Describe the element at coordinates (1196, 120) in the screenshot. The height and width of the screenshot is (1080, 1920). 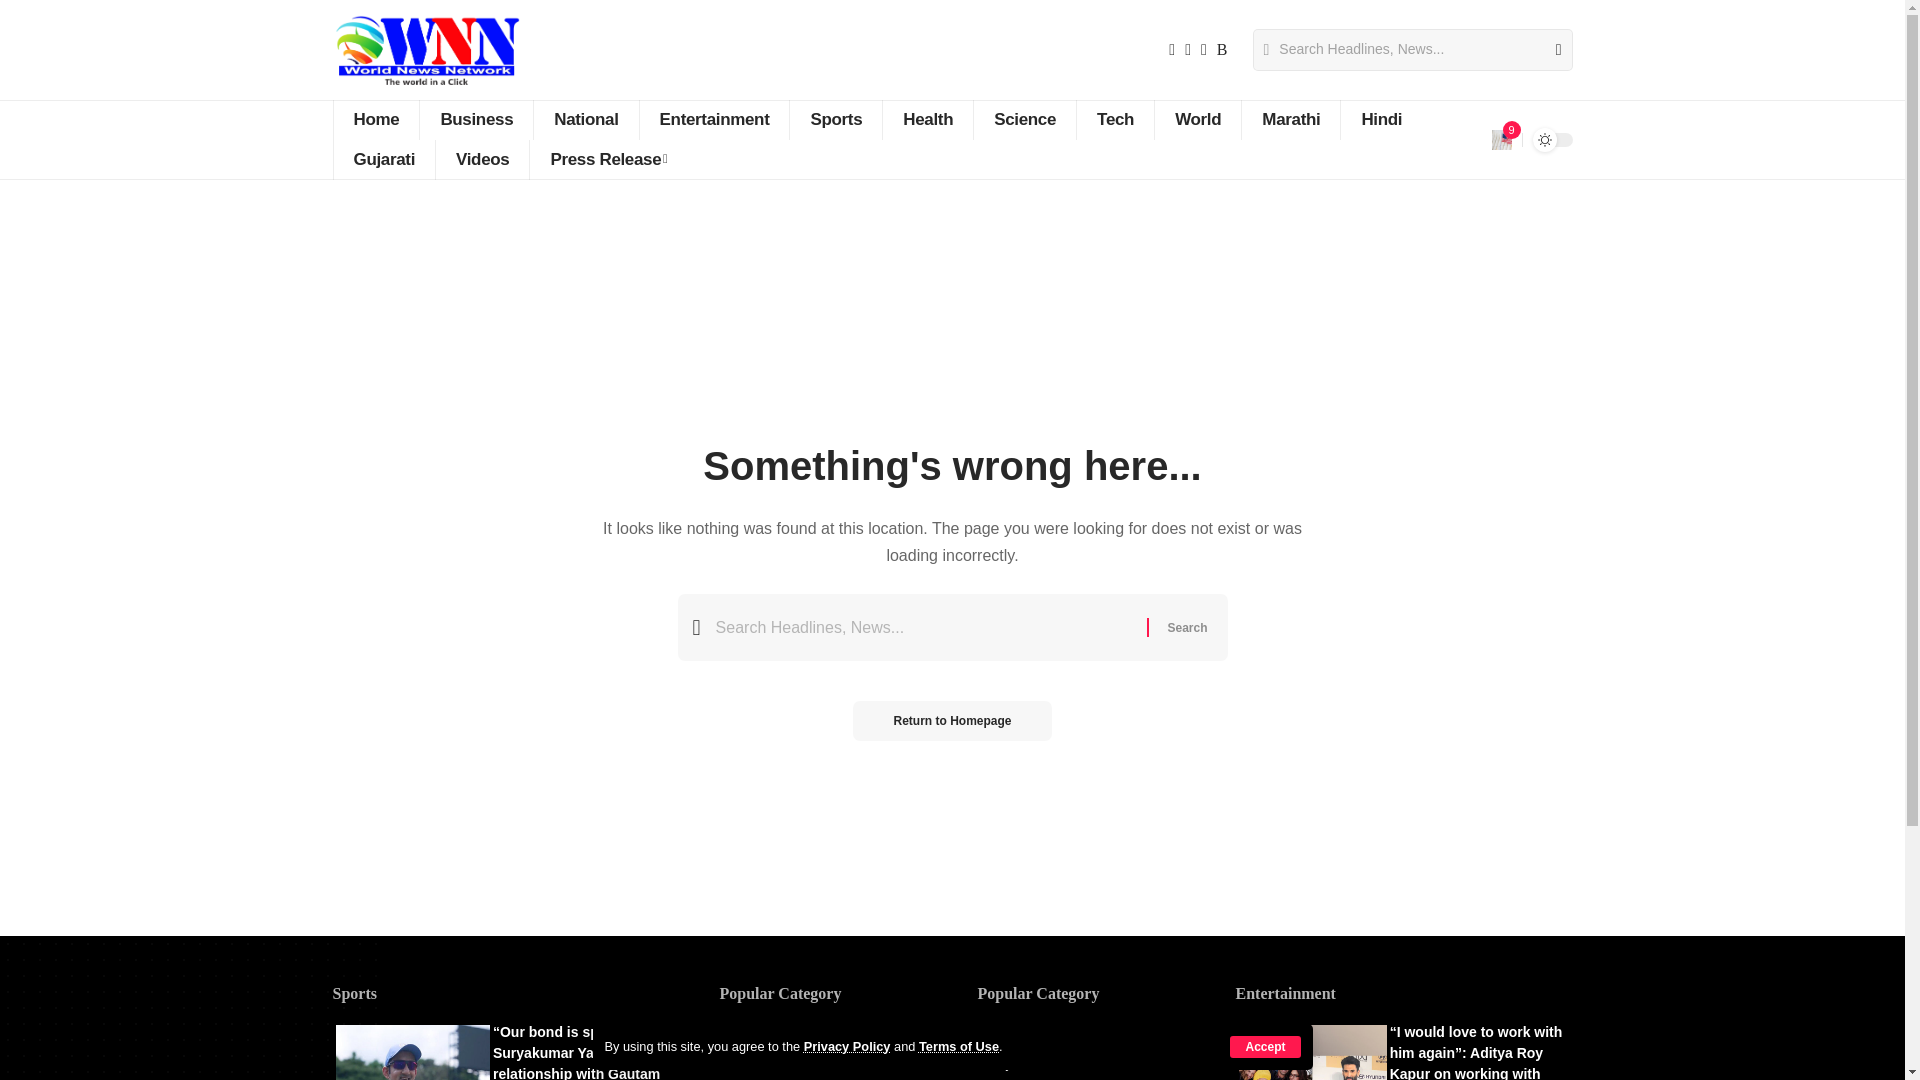
I see `World` at that location.